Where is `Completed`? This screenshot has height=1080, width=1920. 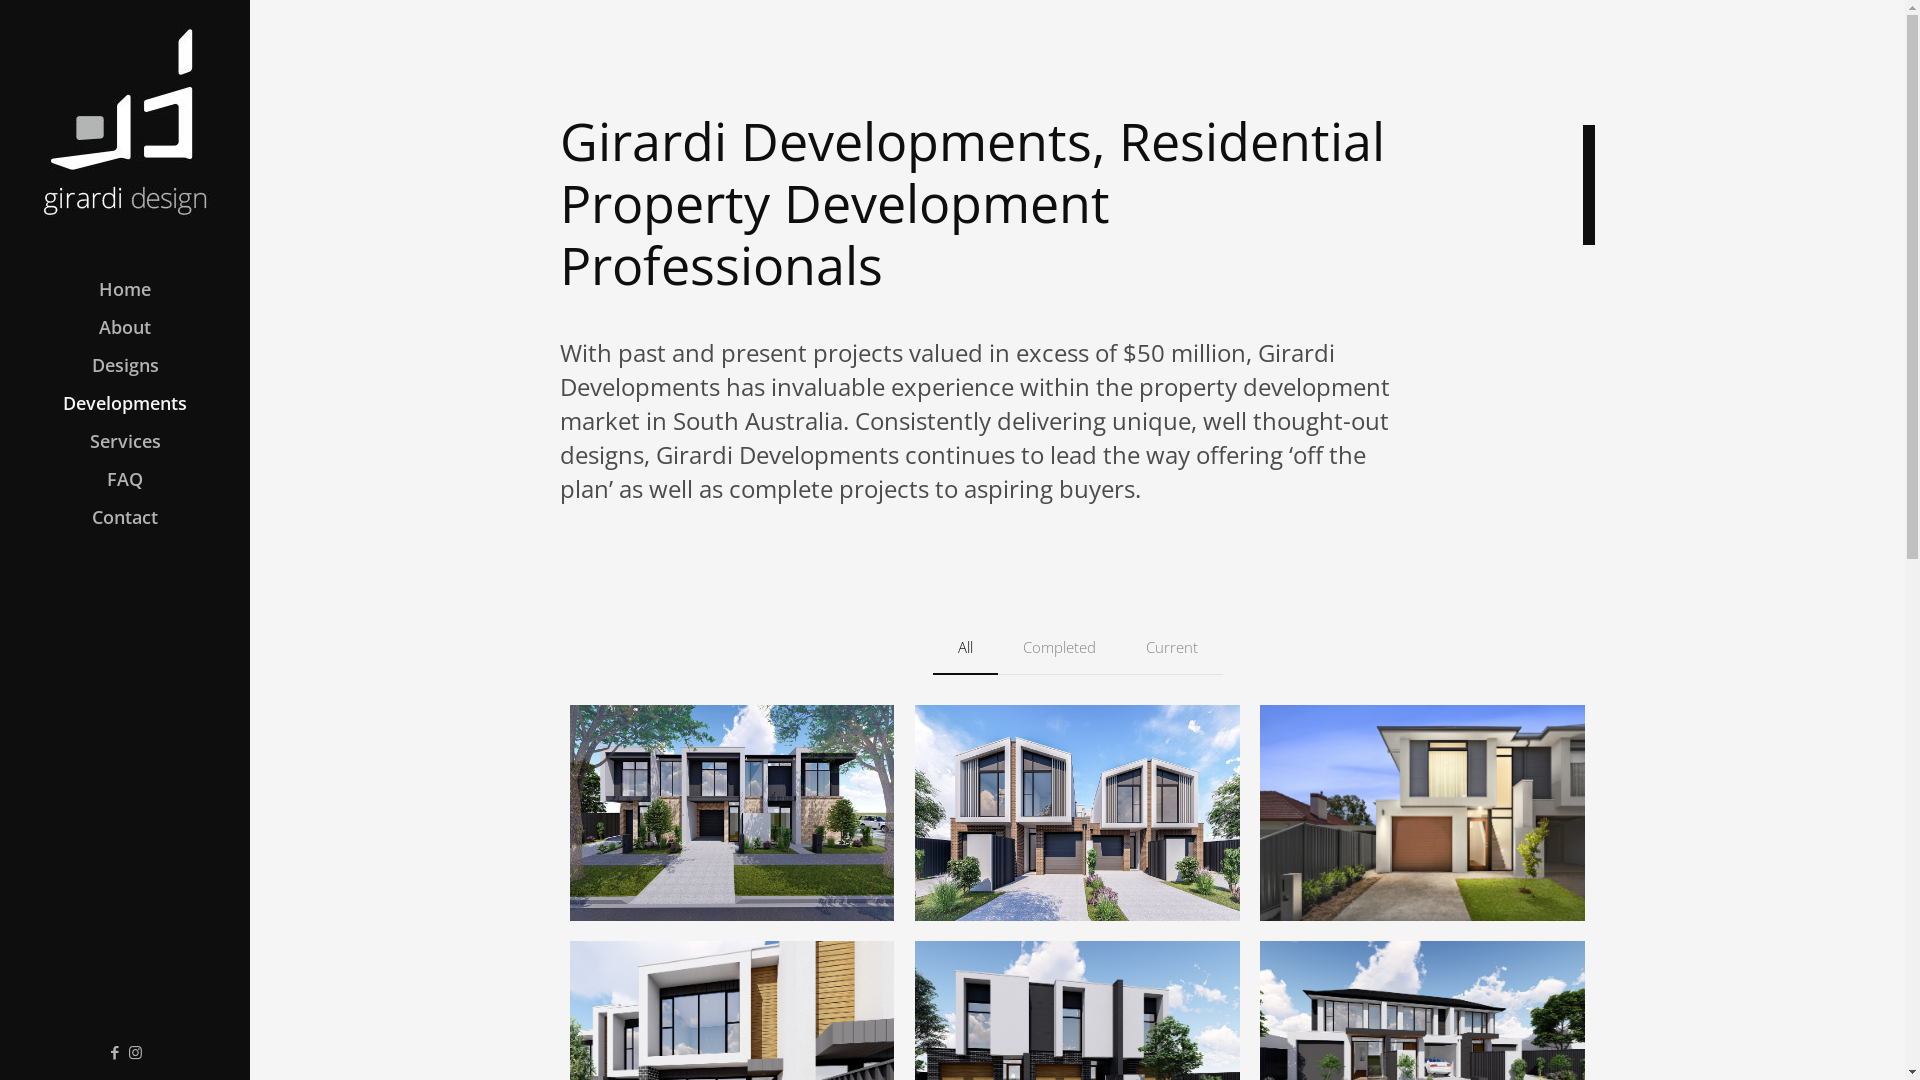 Completed is located at coordinates (1060, 648).